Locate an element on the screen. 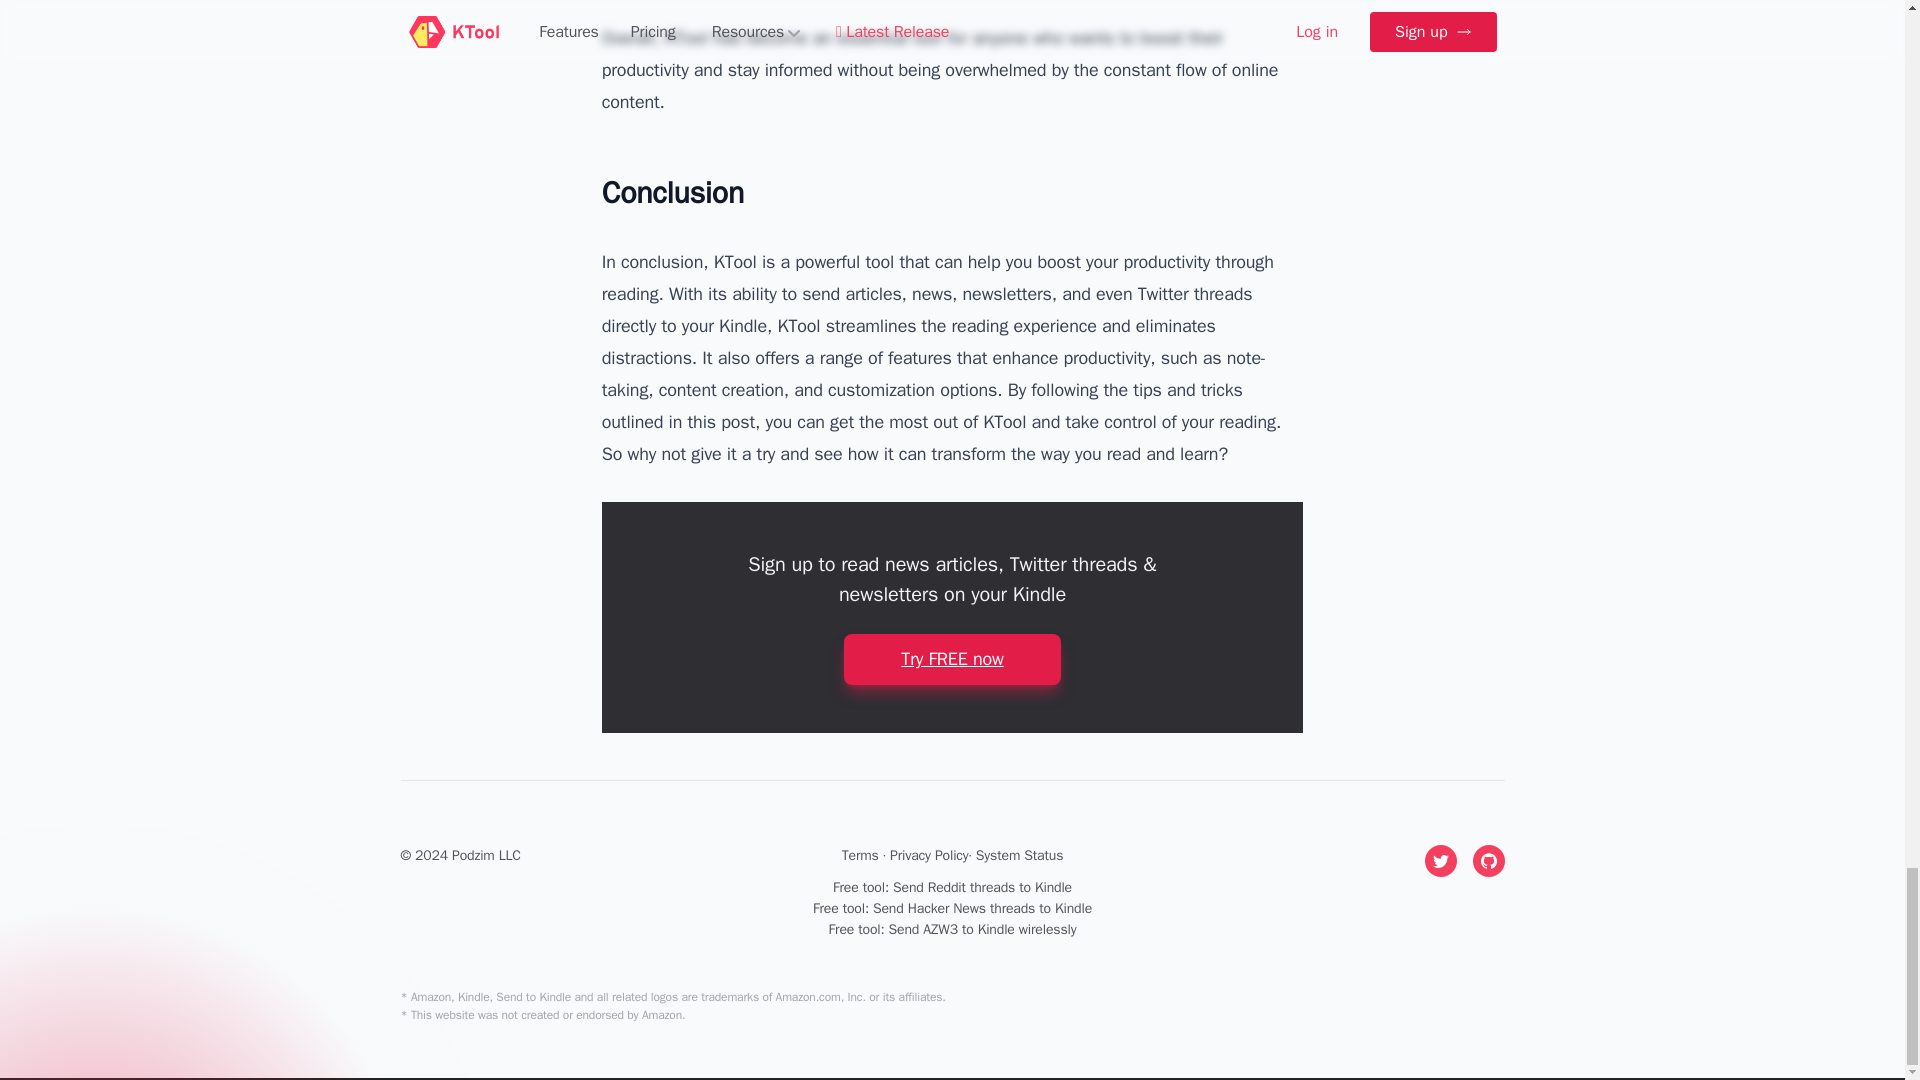 Image resolution: width=1920 pixels, height=1080 pixels. KTool Terms of Service is located at coordinates (860, 855).